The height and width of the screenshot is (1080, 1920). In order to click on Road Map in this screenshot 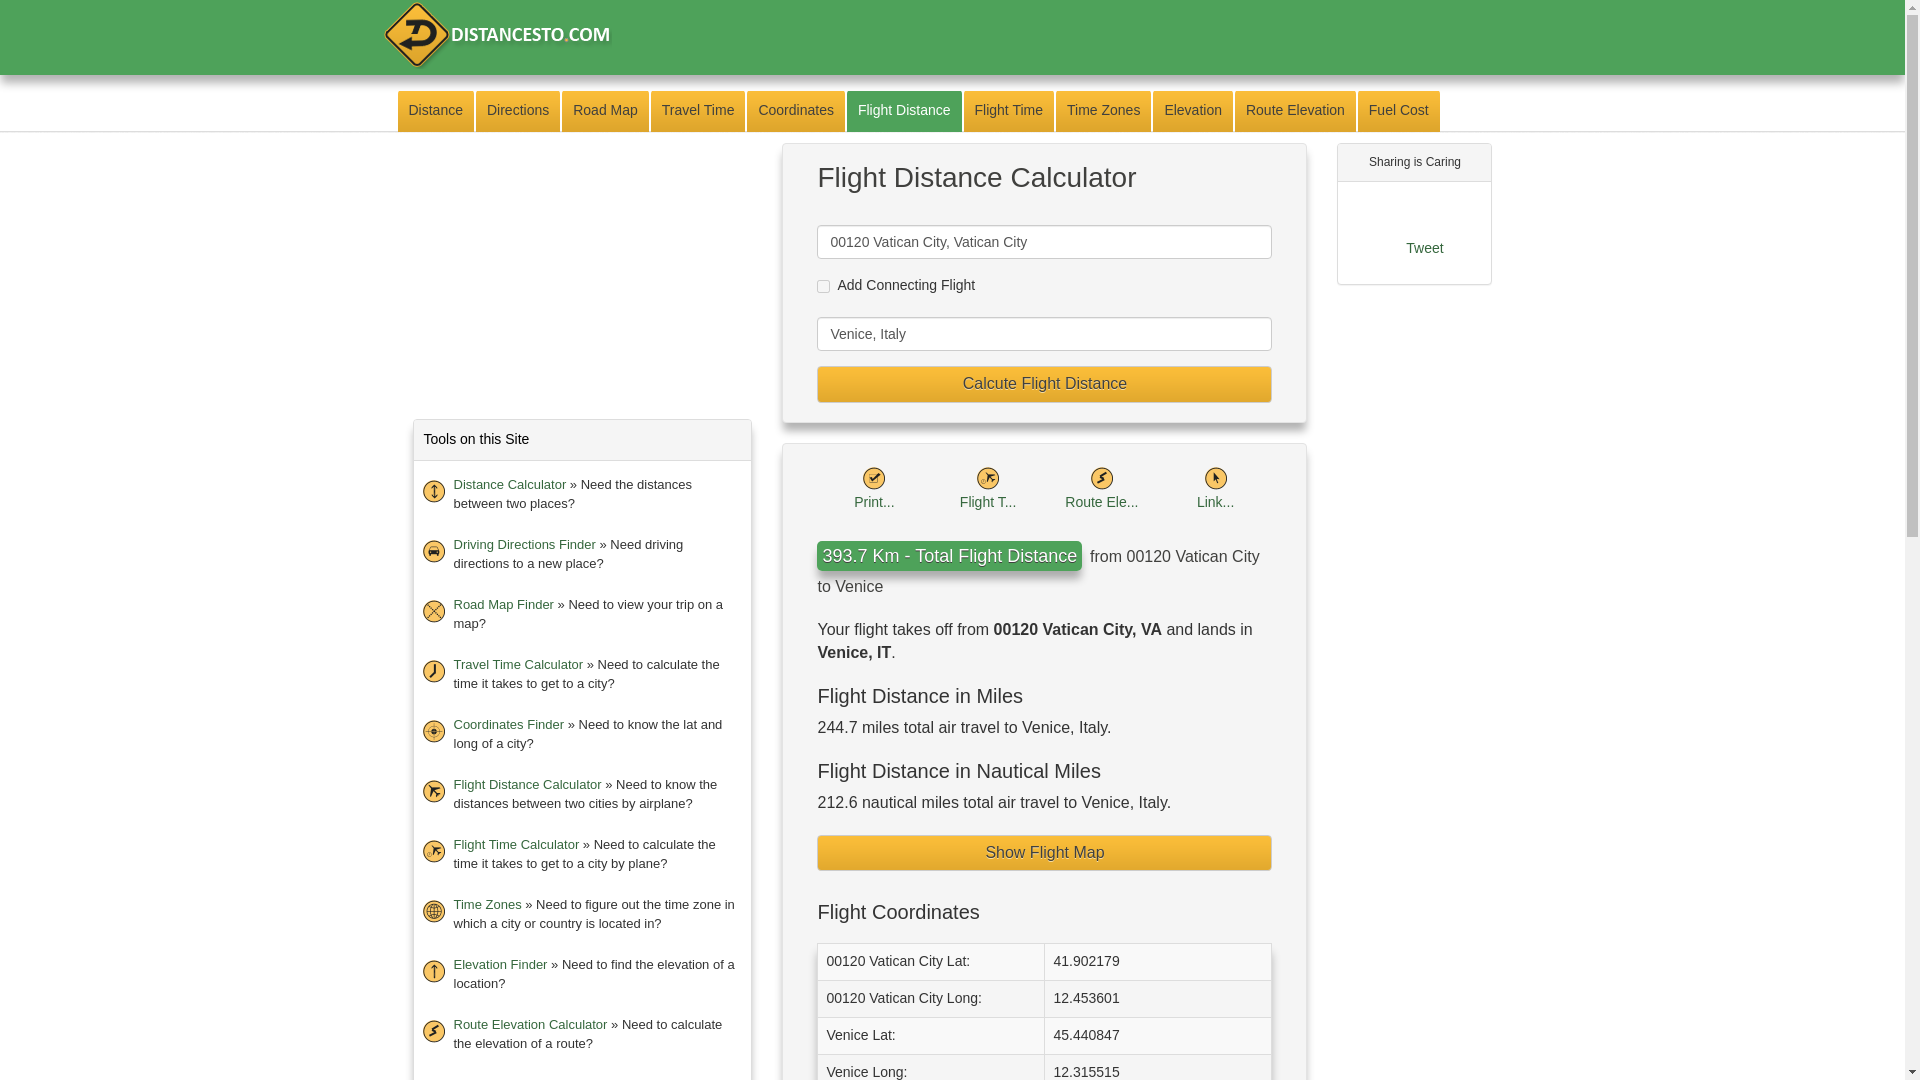, I will do `click(605, 110)`.